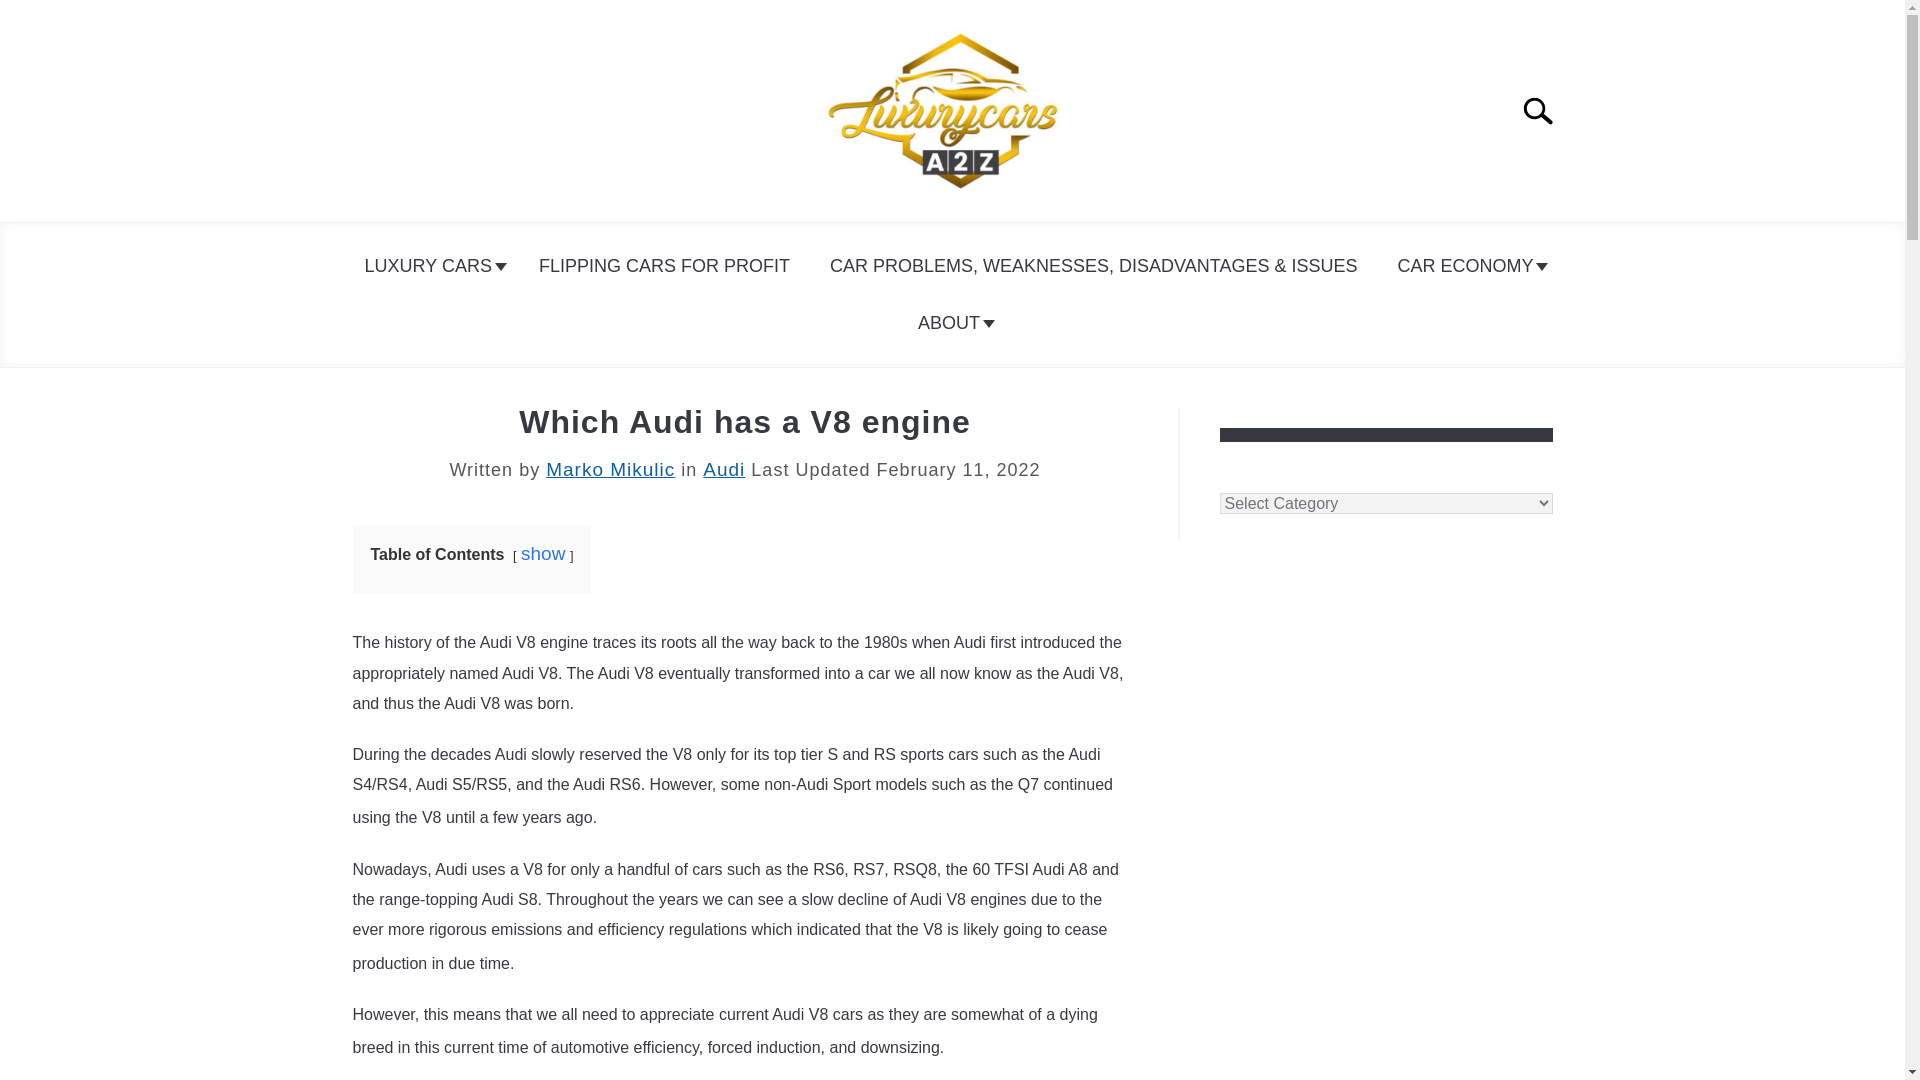  Describe the element at coordinates (1468, 266) in the screenshot. I see `CAR ECONOMY` at that location.